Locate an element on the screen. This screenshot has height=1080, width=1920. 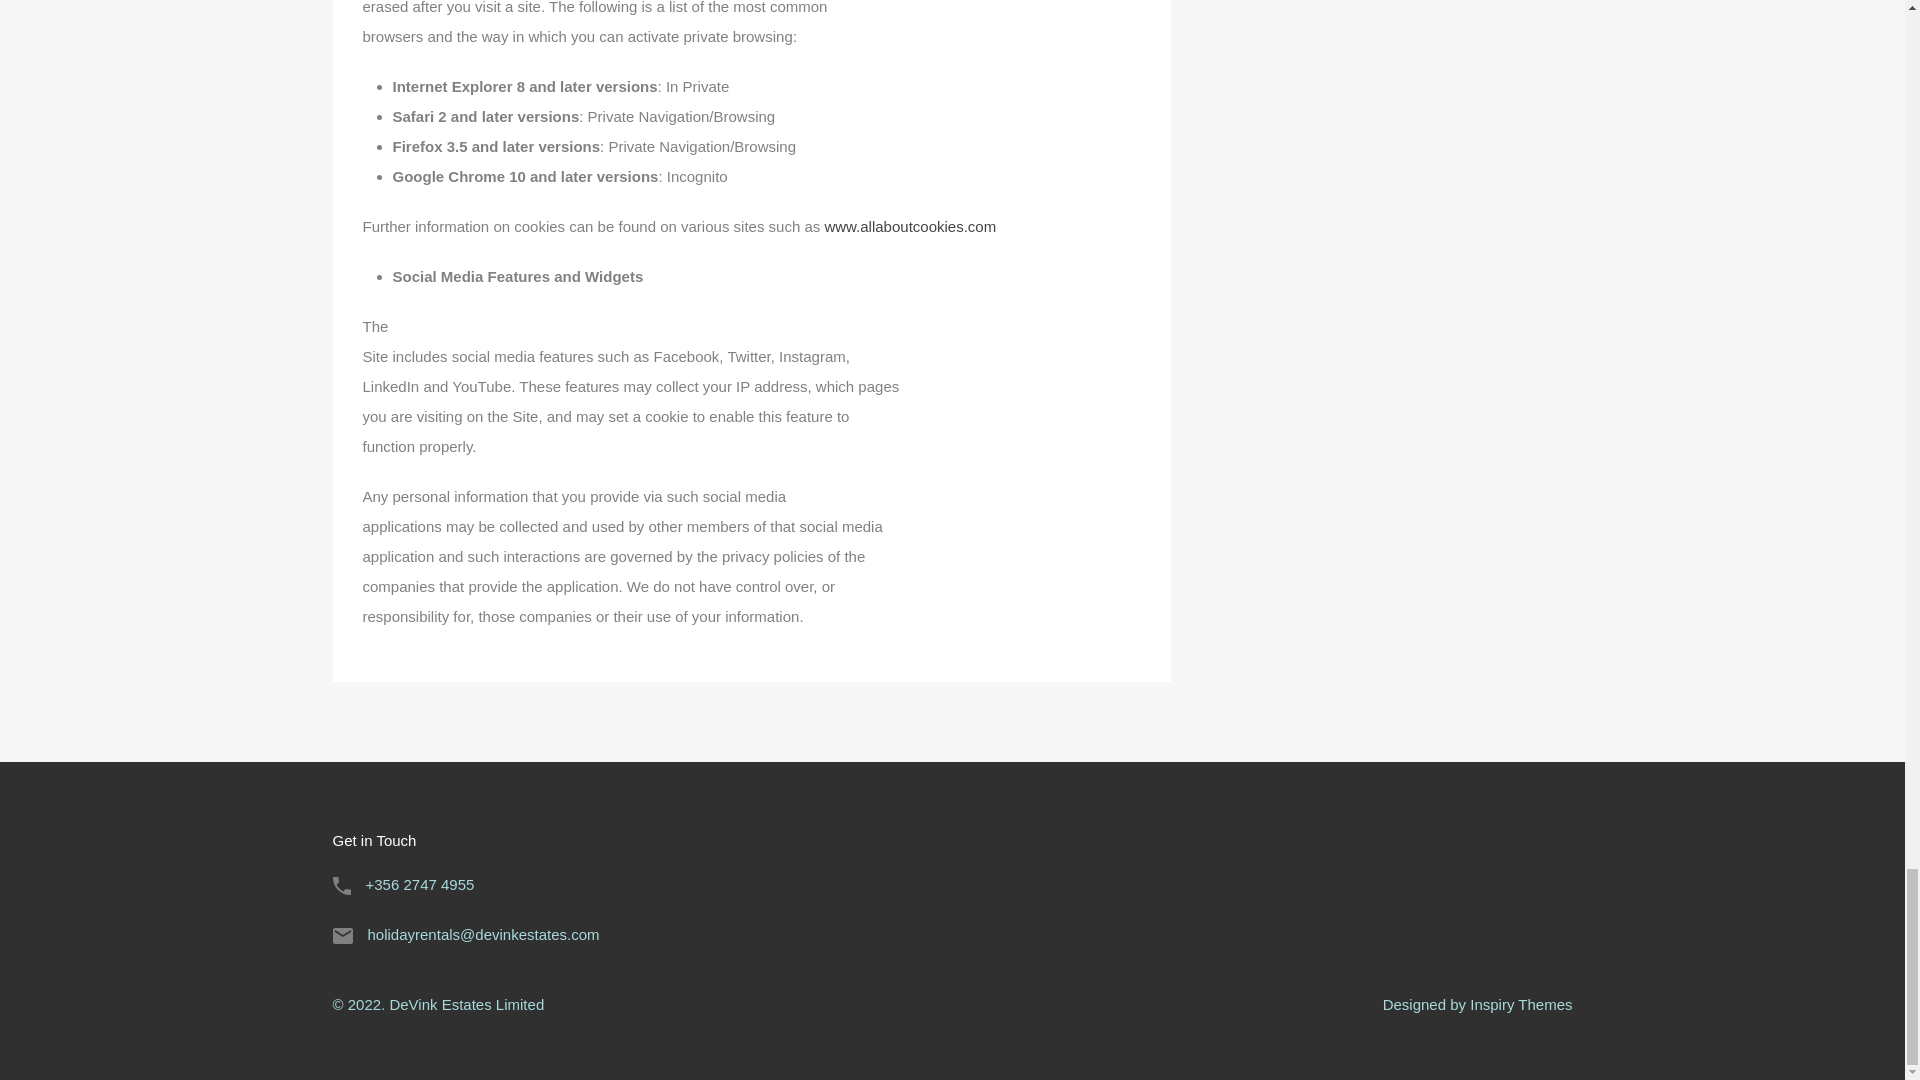
Inspiry Themes is located at coordinates (1521, 1004).